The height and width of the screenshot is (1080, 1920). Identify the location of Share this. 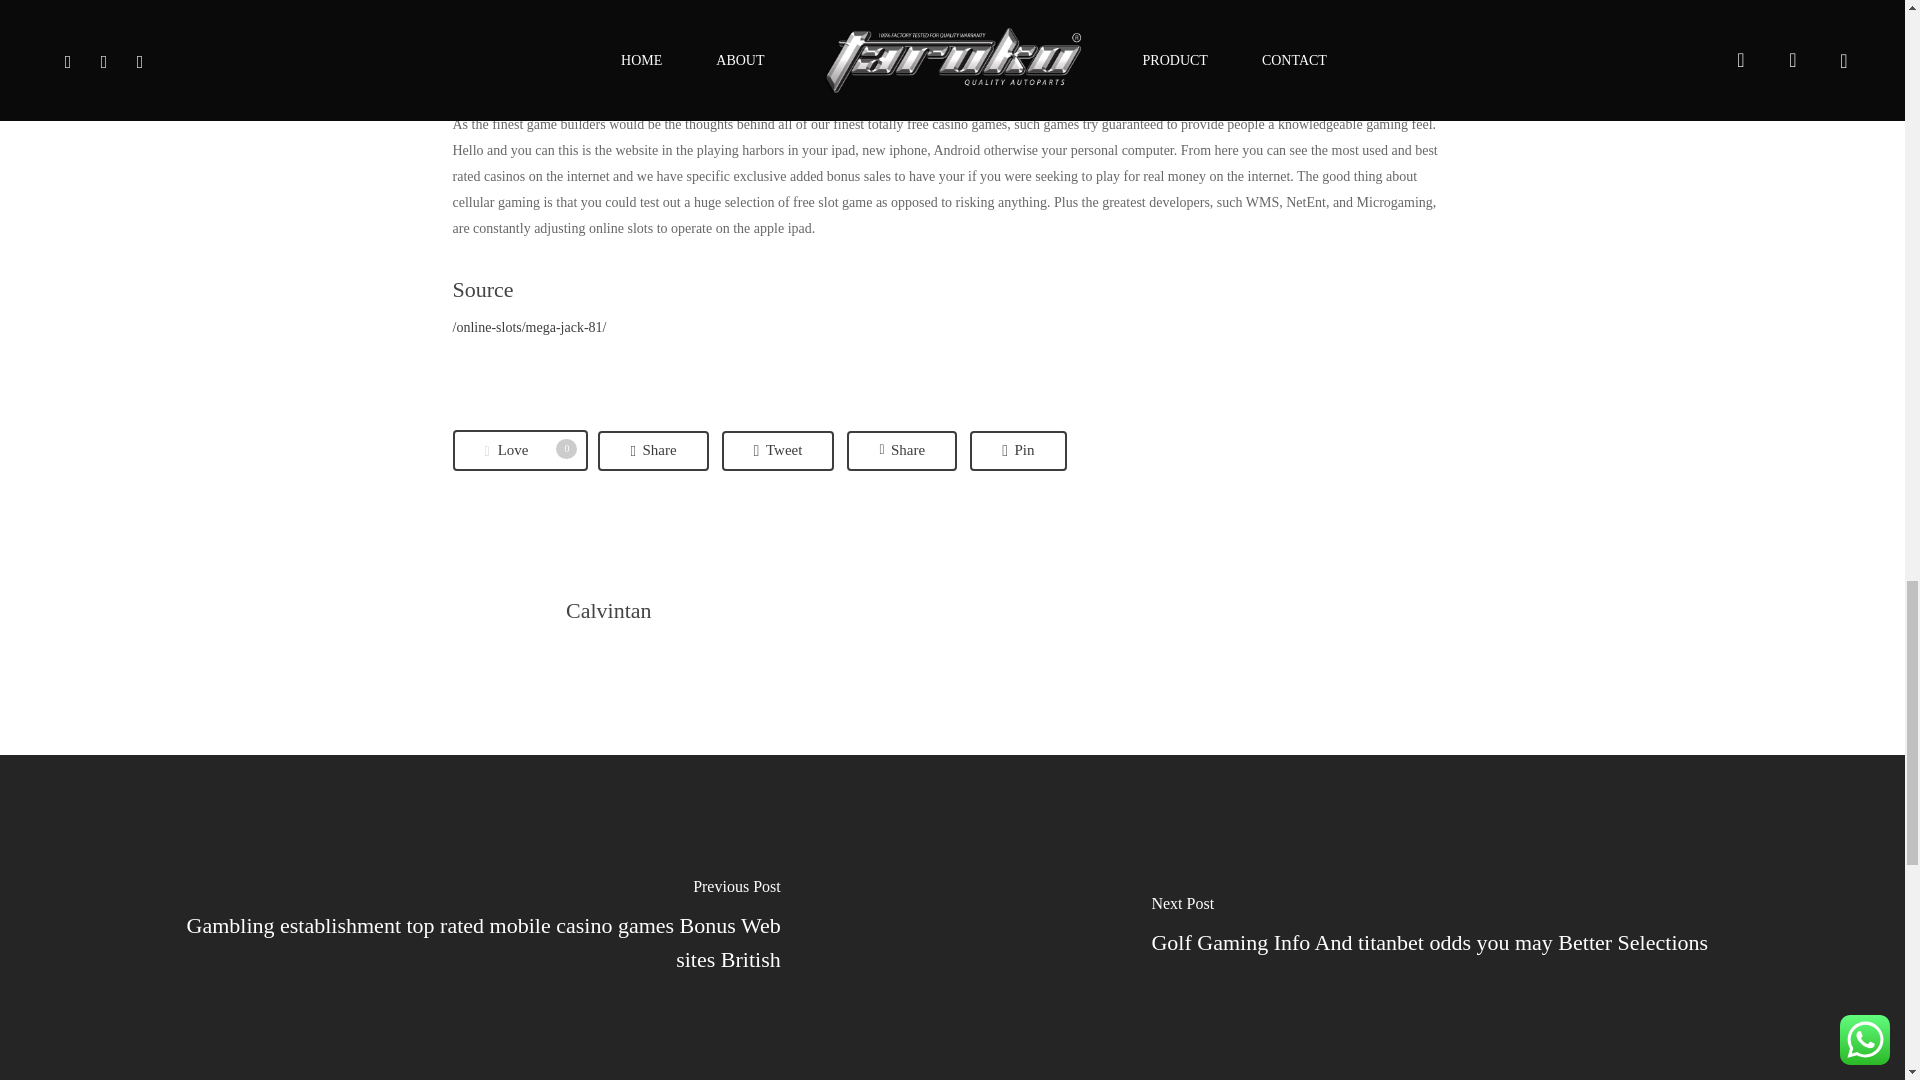
(901, 450).